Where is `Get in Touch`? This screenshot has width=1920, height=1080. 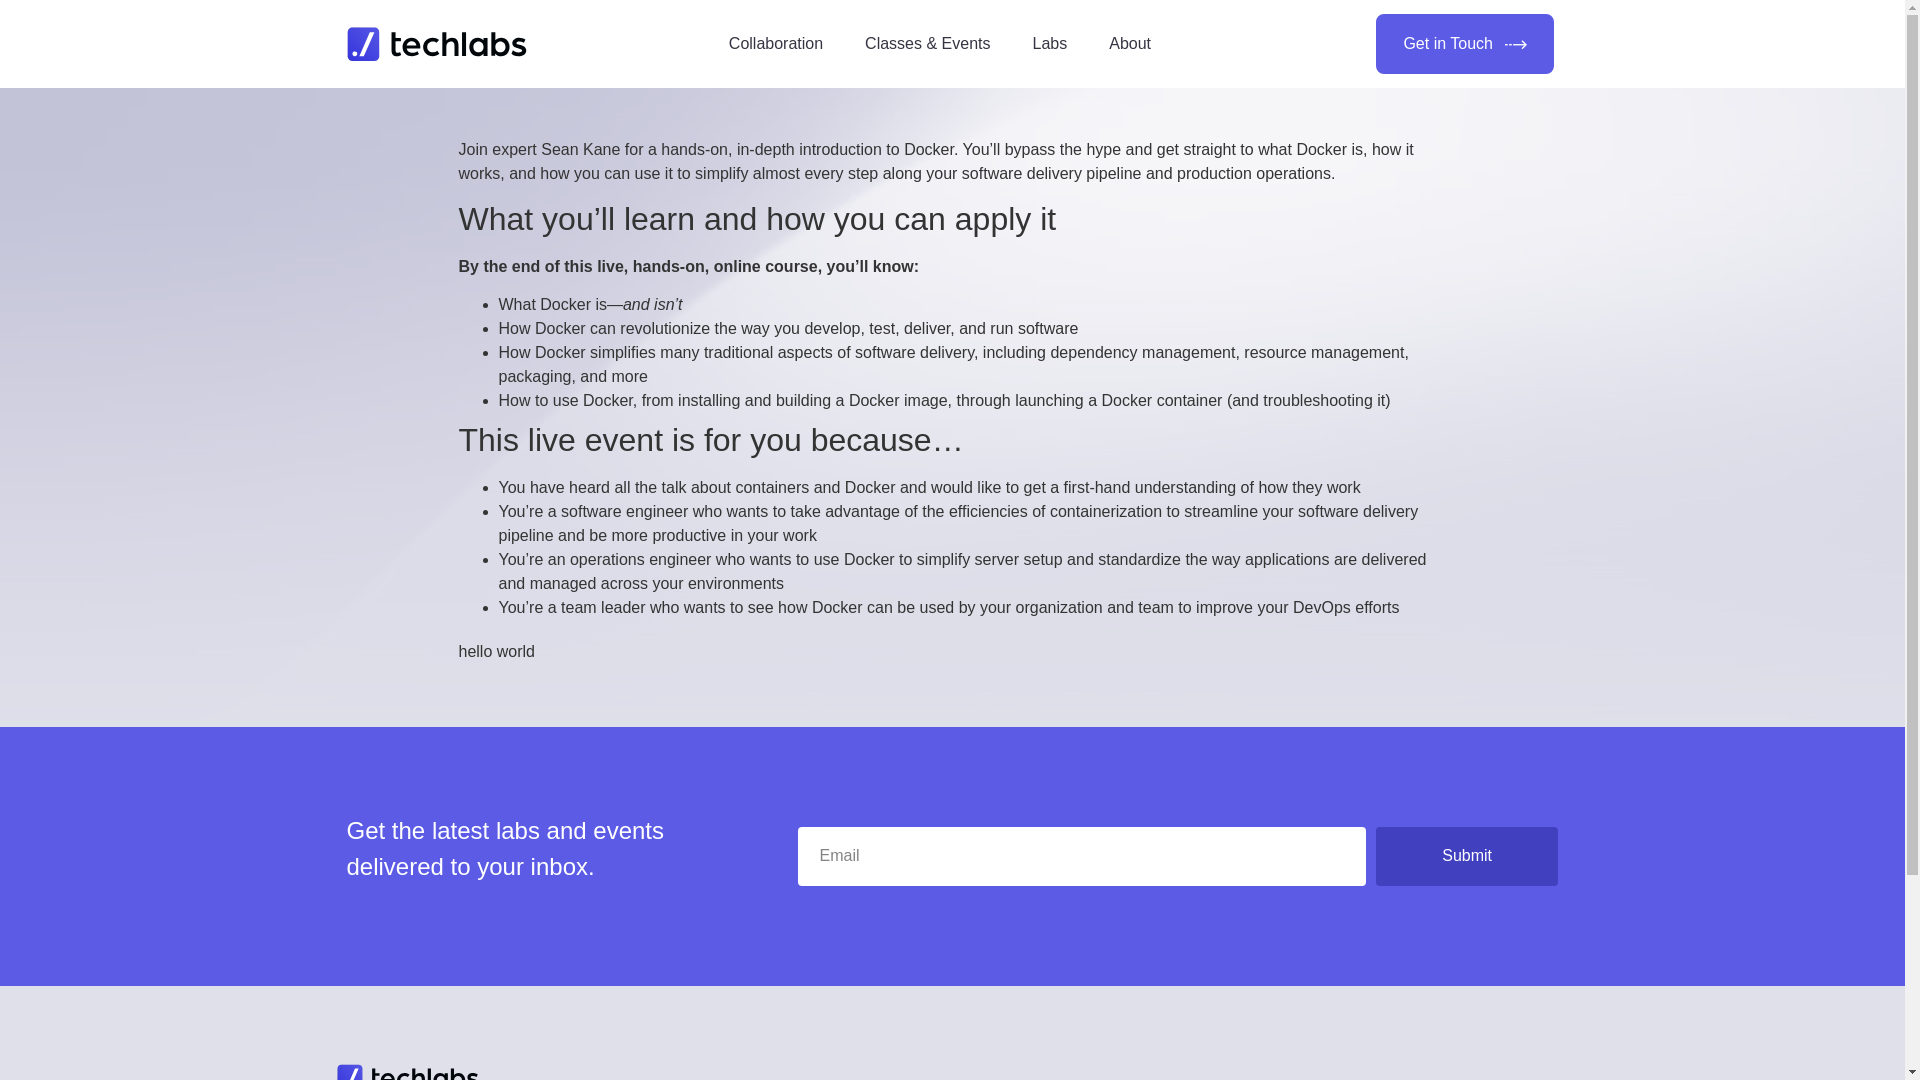
Get in Touch is located at coordinates (1464, 44).